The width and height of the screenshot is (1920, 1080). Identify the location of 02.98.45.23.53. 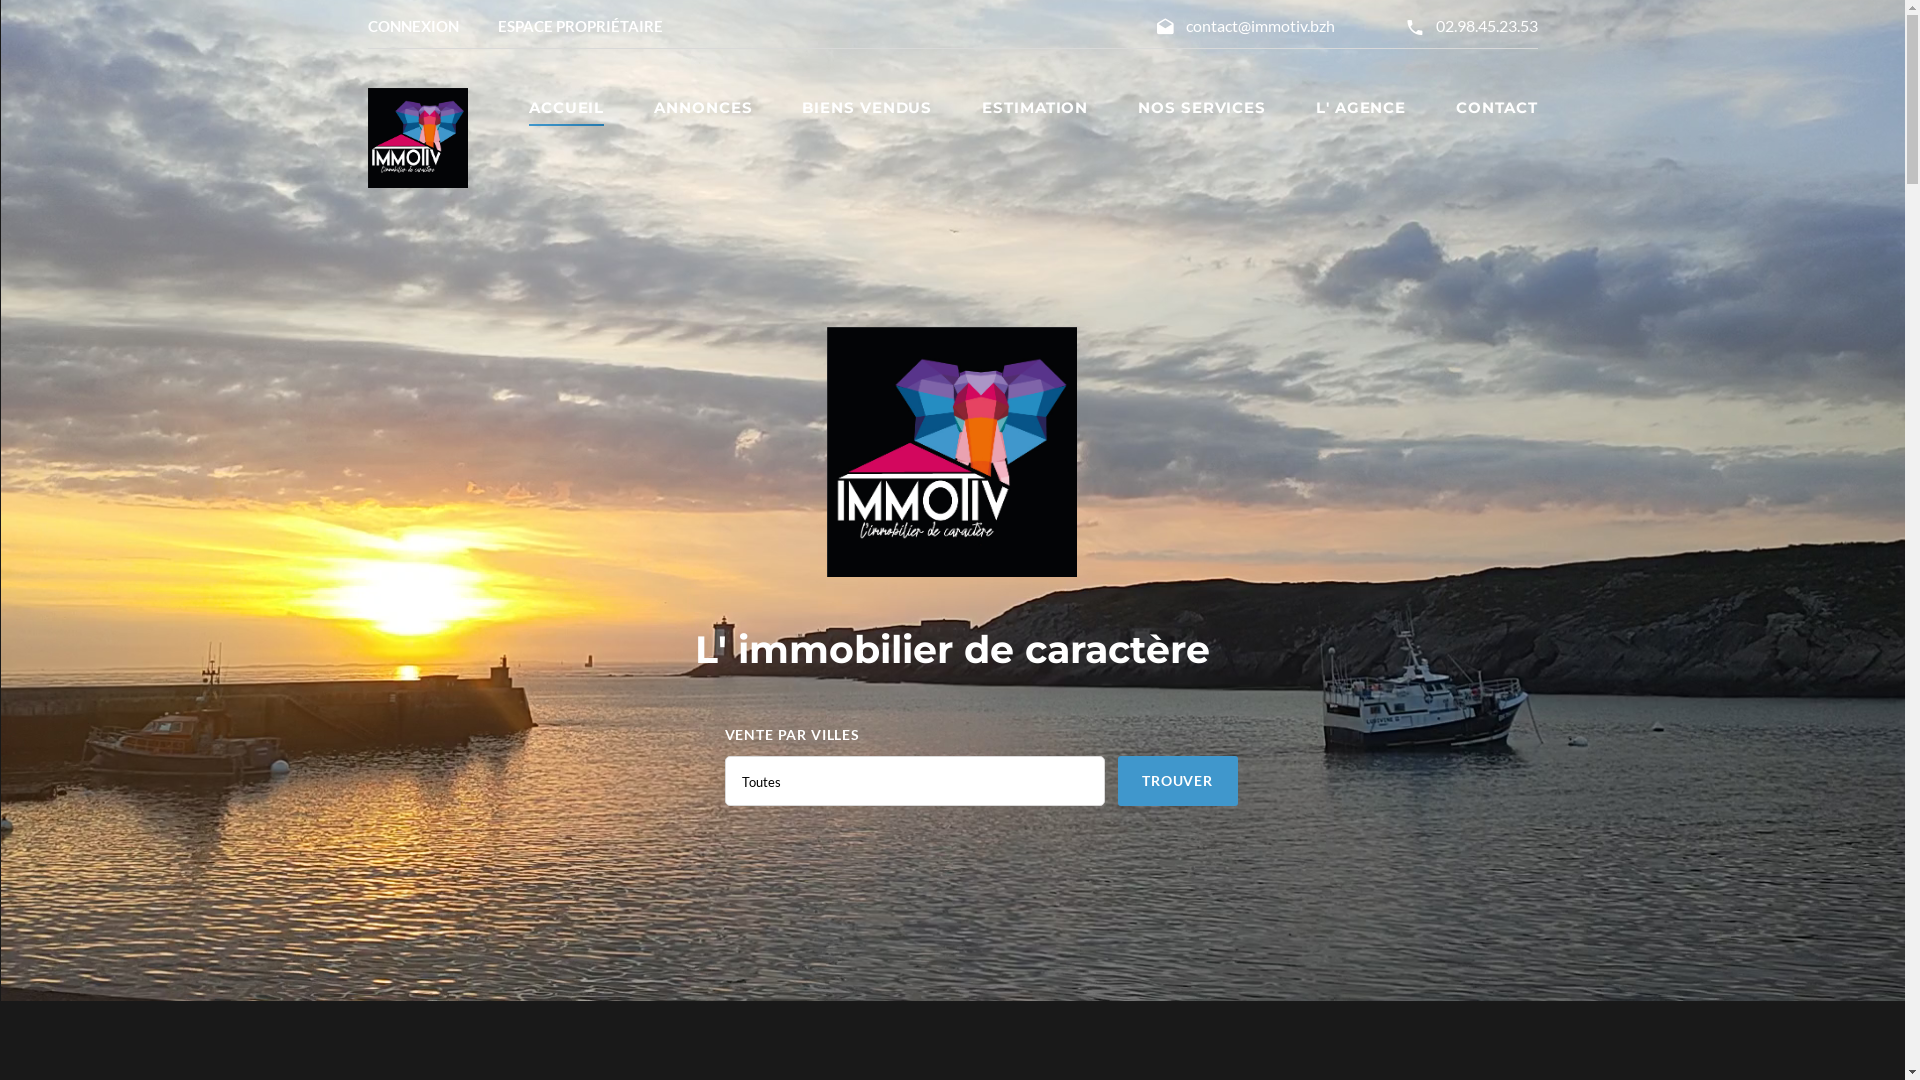
(1487, 26).